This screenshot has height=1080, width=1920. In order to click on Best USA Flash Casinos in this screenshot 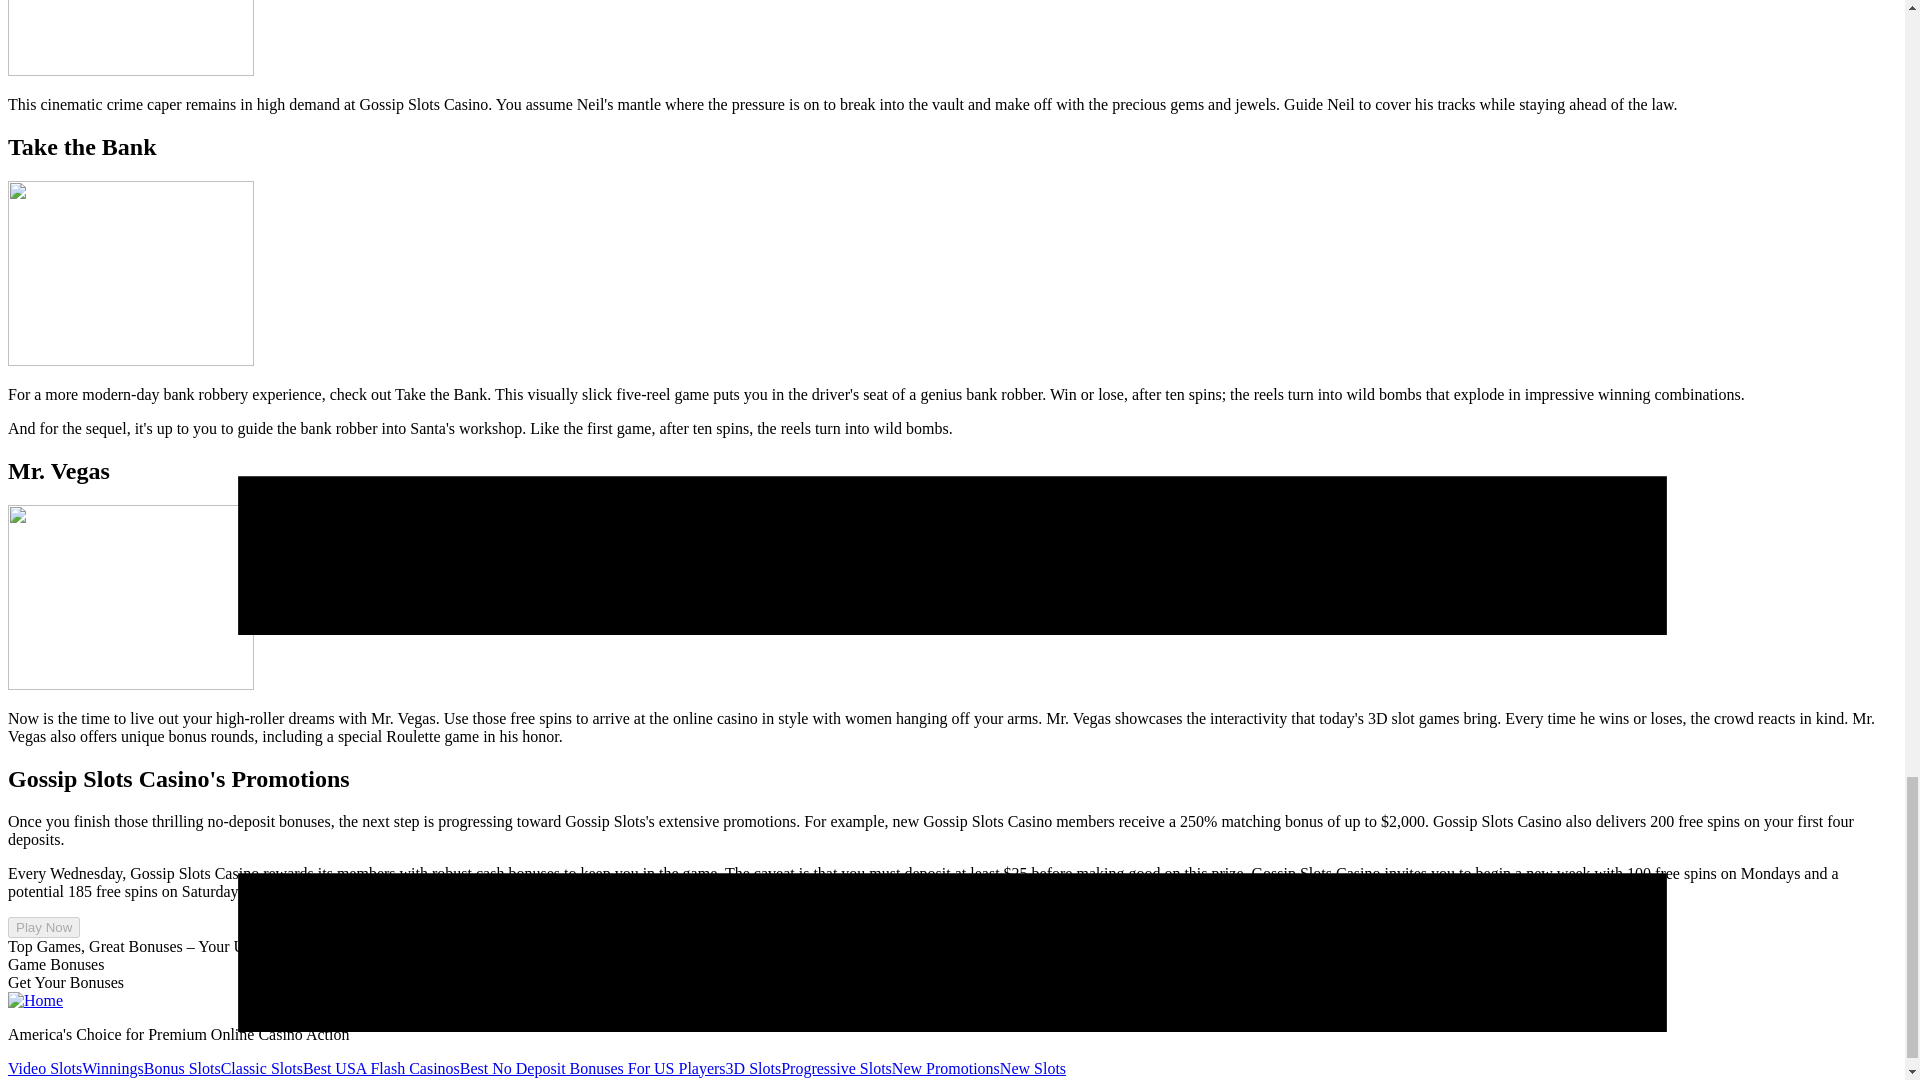, I will do `click(382, 1067)`.